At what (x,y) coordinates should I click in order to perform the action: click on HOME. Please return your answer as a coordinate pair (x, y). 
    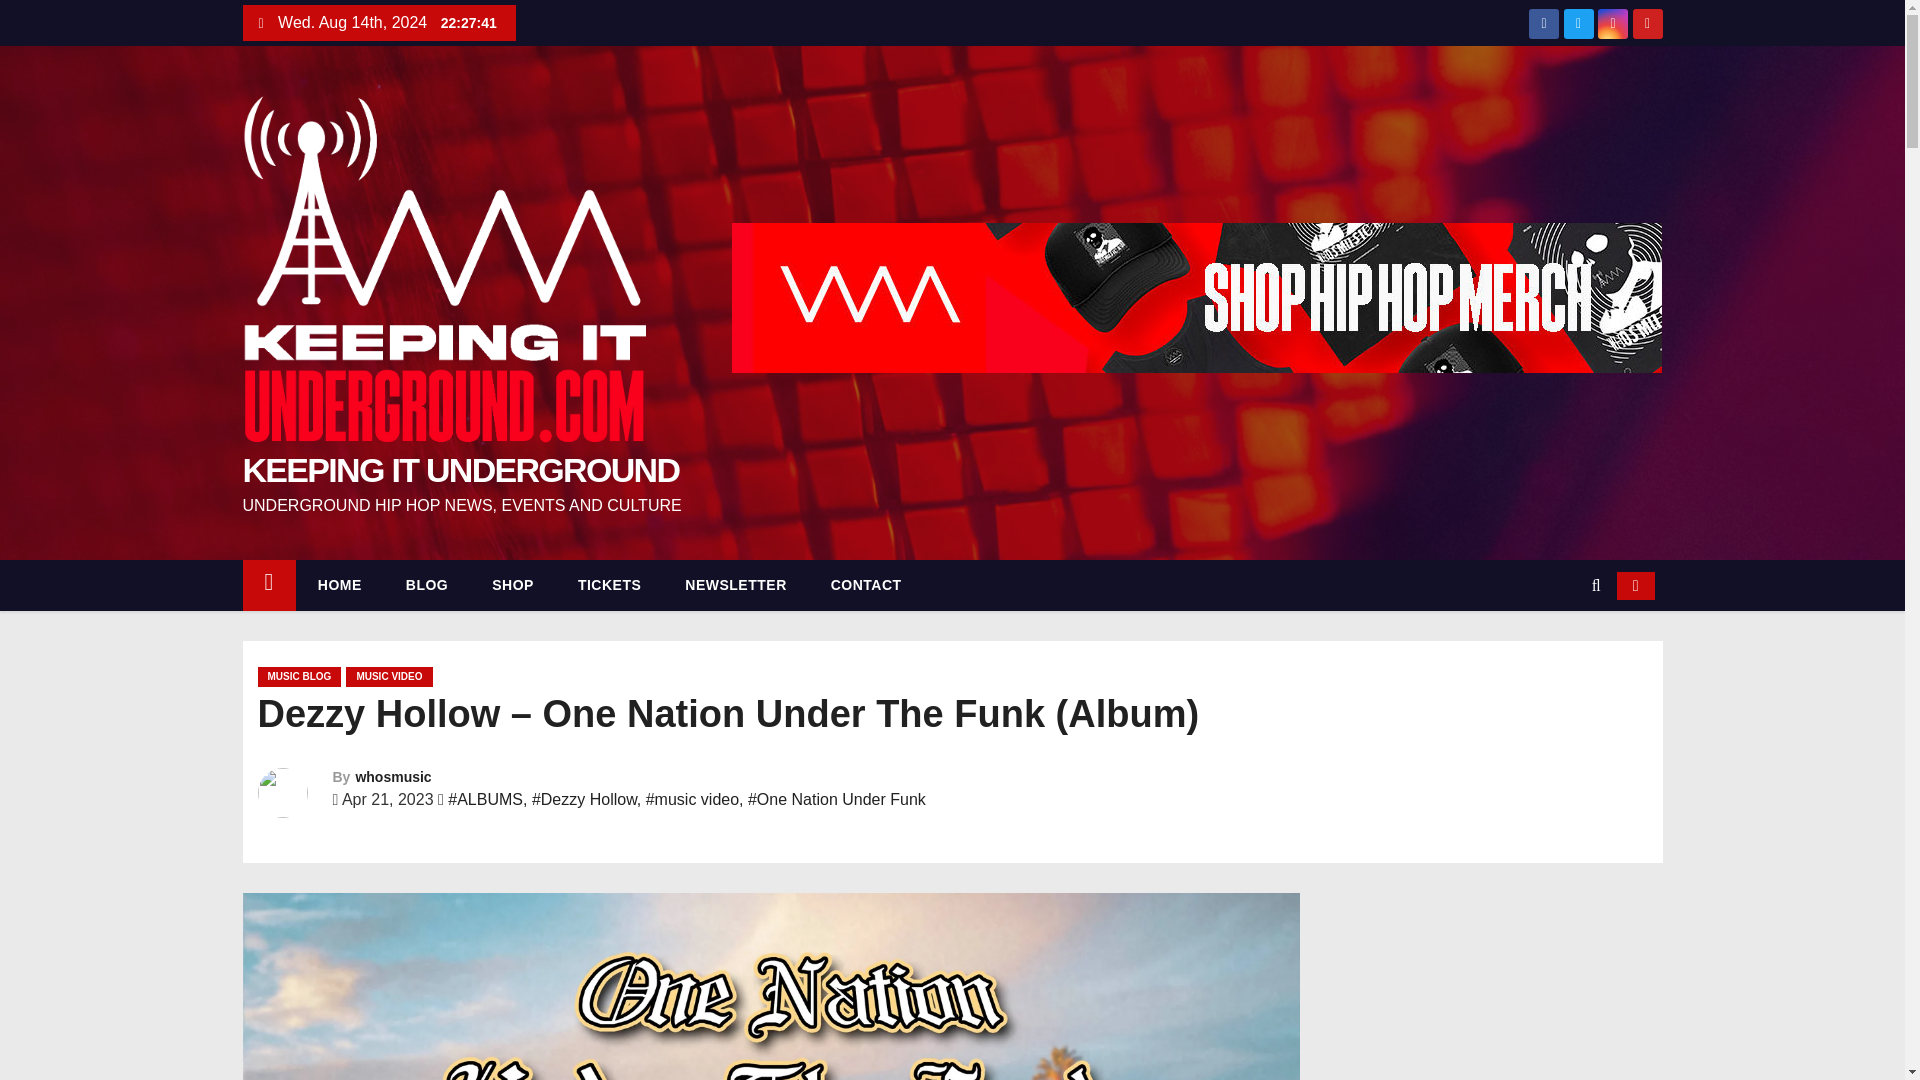
    Looking at the image, I should click on (340, 586).